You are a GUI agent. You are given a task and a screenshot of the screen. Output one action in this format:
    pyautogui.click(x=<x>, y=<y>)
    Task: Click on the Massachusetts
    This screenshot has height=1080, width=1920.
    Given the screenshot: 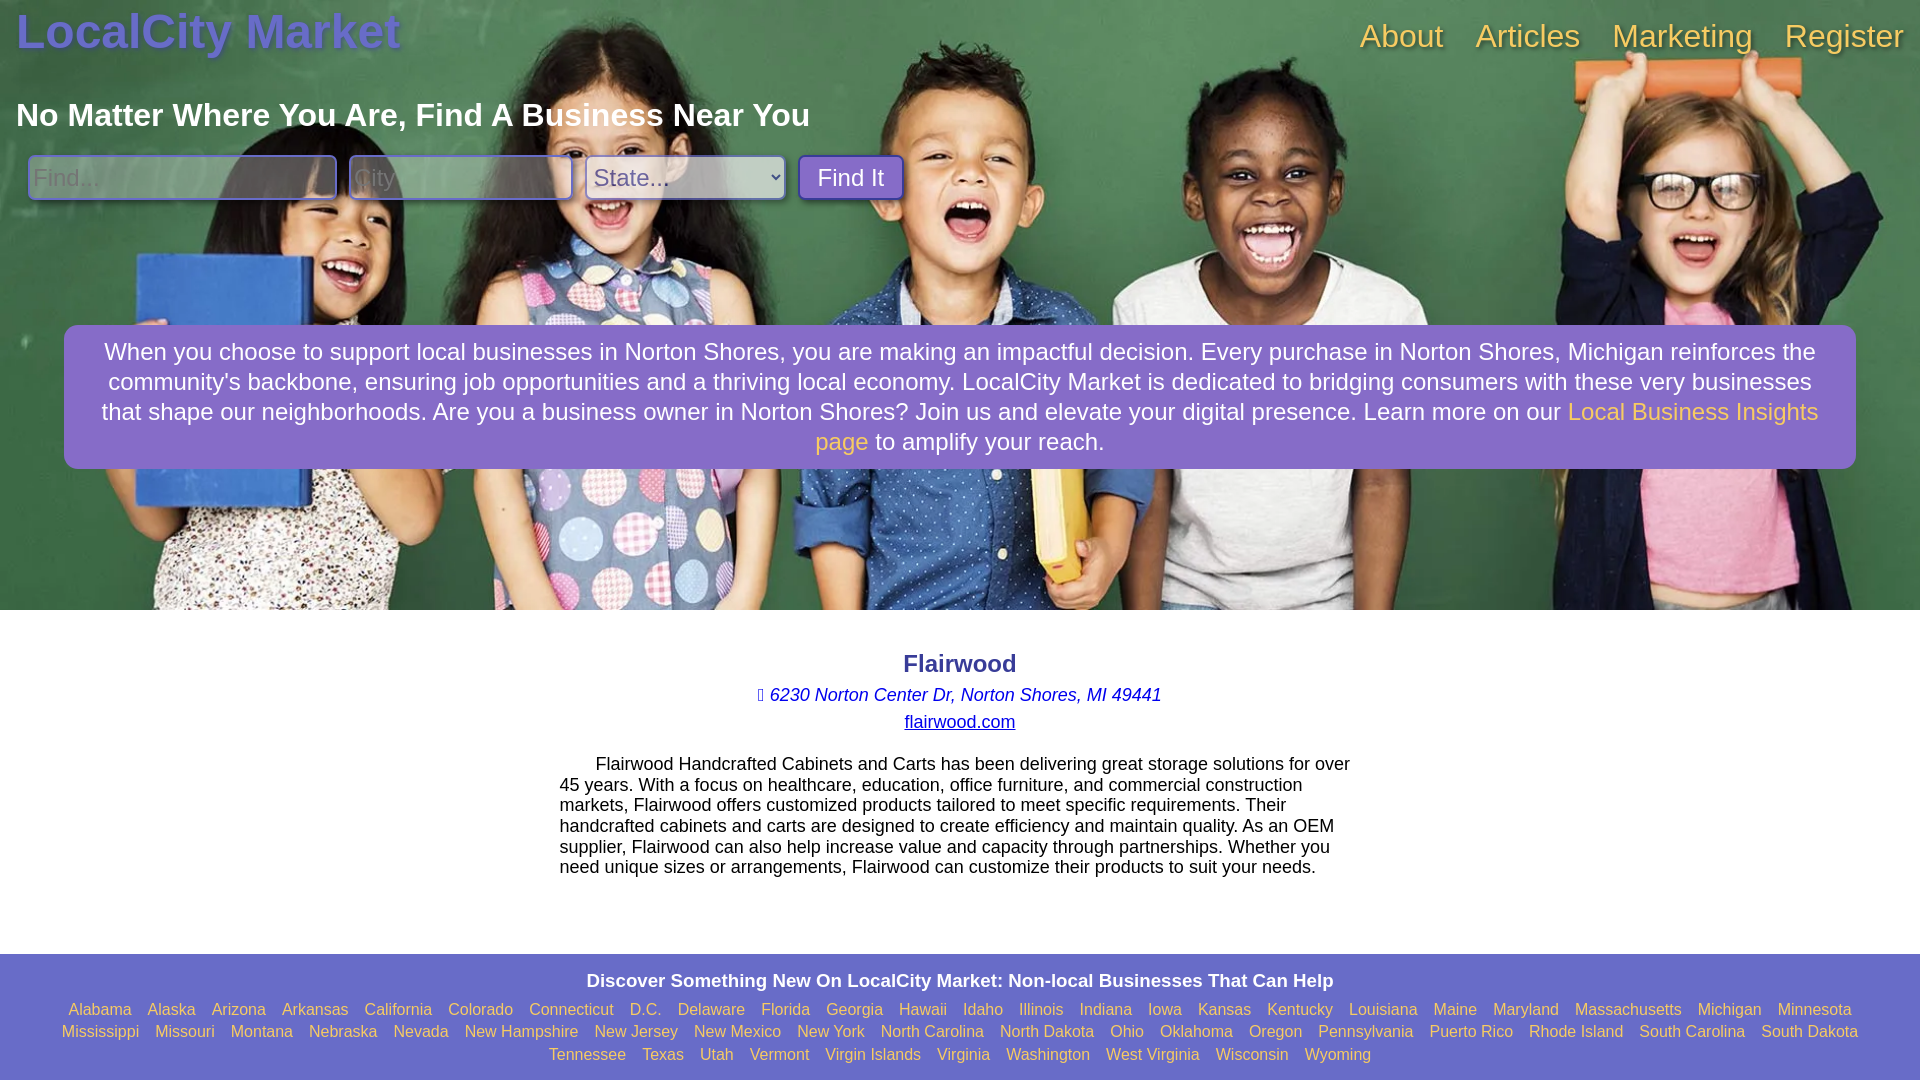 What is the action you would take?
    pyautogui.click(x=1628, y=1010)
    